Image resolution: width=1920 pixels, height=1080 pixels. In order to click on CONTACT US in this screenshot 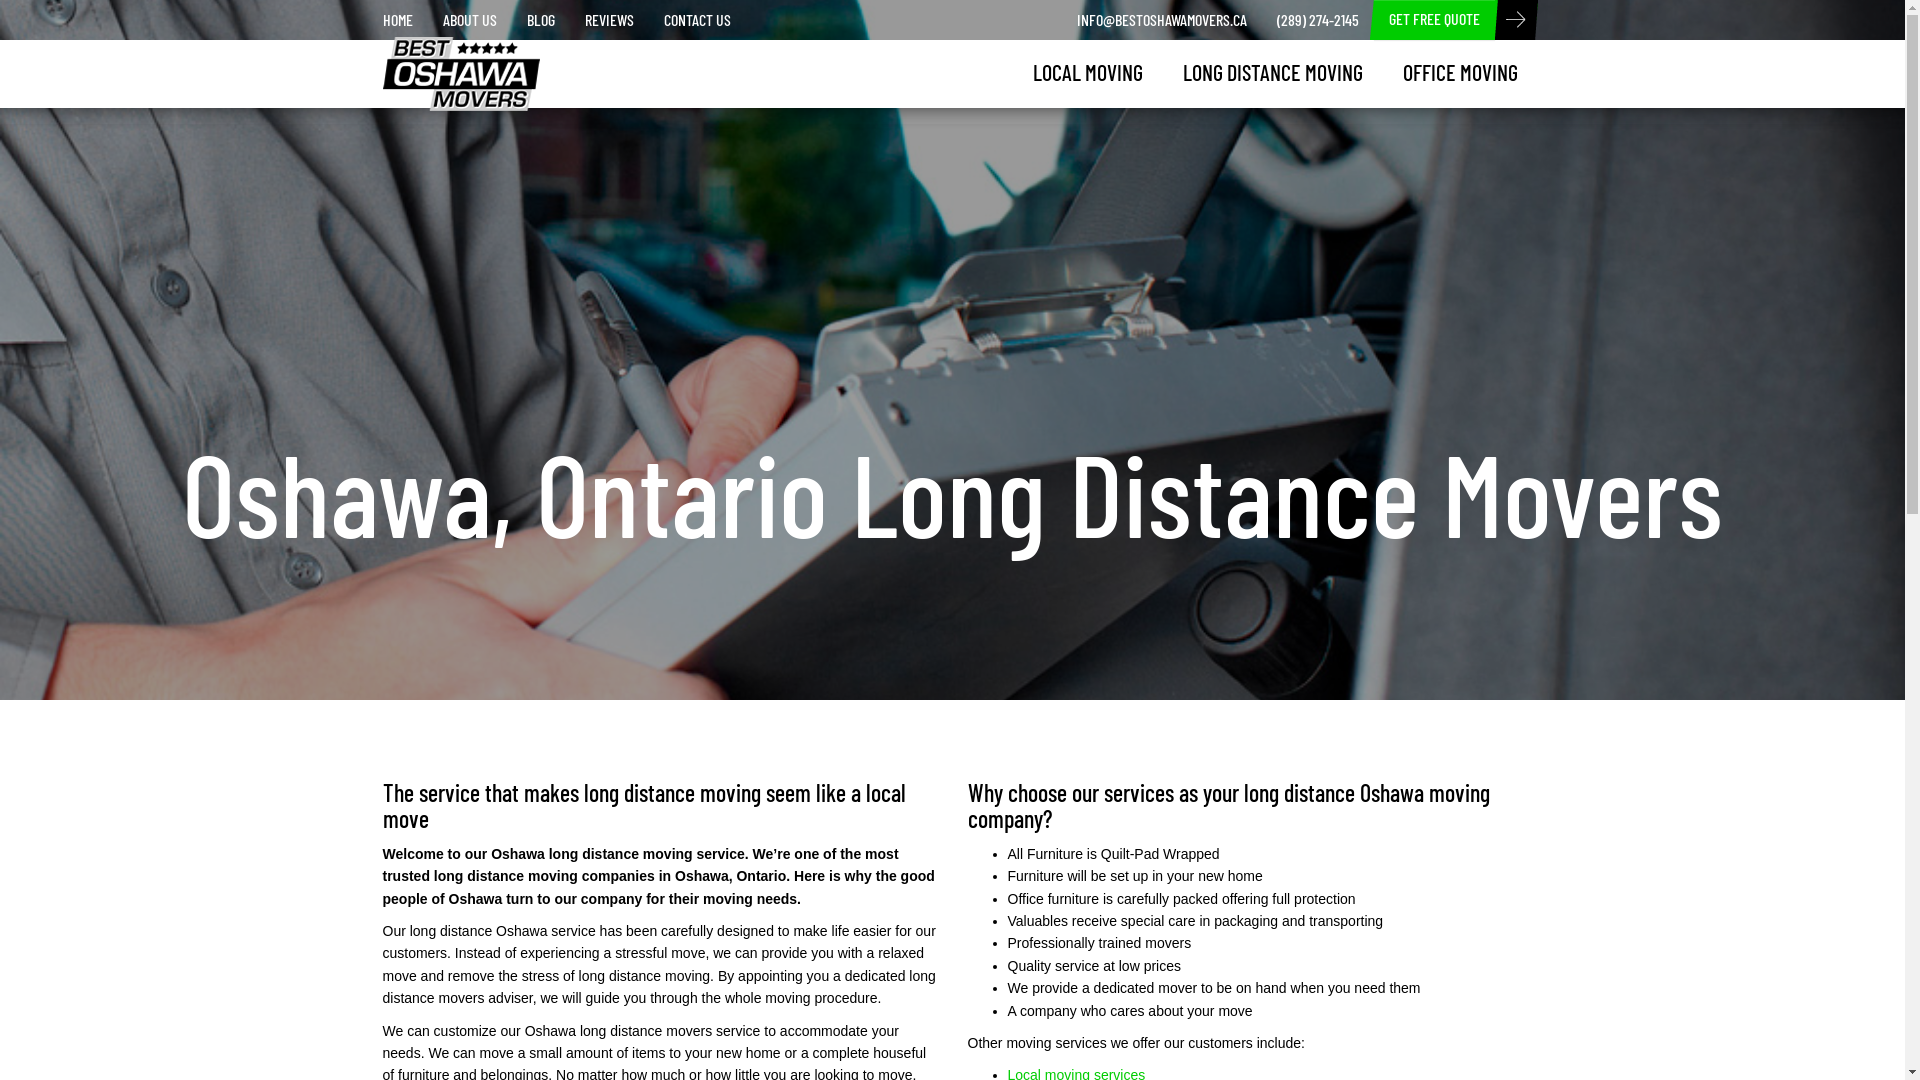, I will do `click(696, 20)`.